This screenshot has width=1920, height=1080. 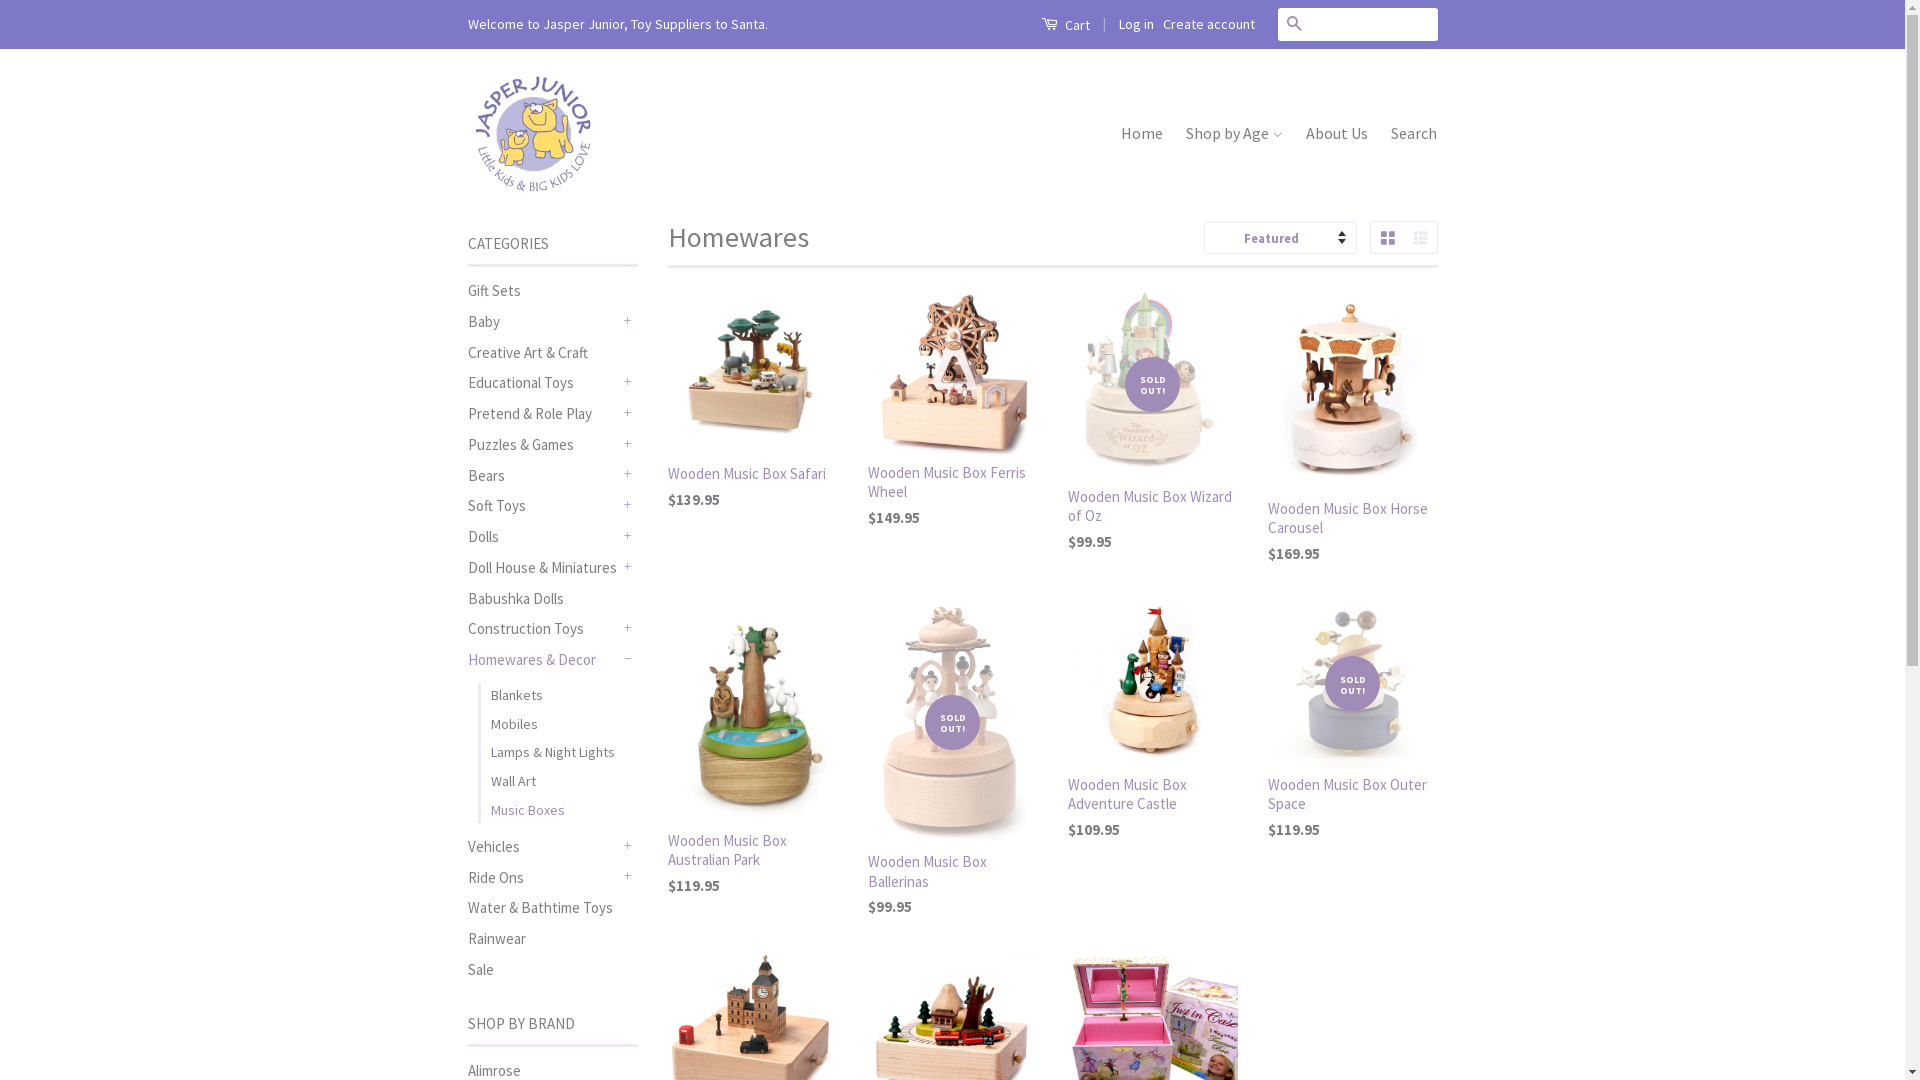 I want to click on SOLD OUT!
Wooden Music Box Wizard of Oz
$99.95, so click(x=1153, y=437).